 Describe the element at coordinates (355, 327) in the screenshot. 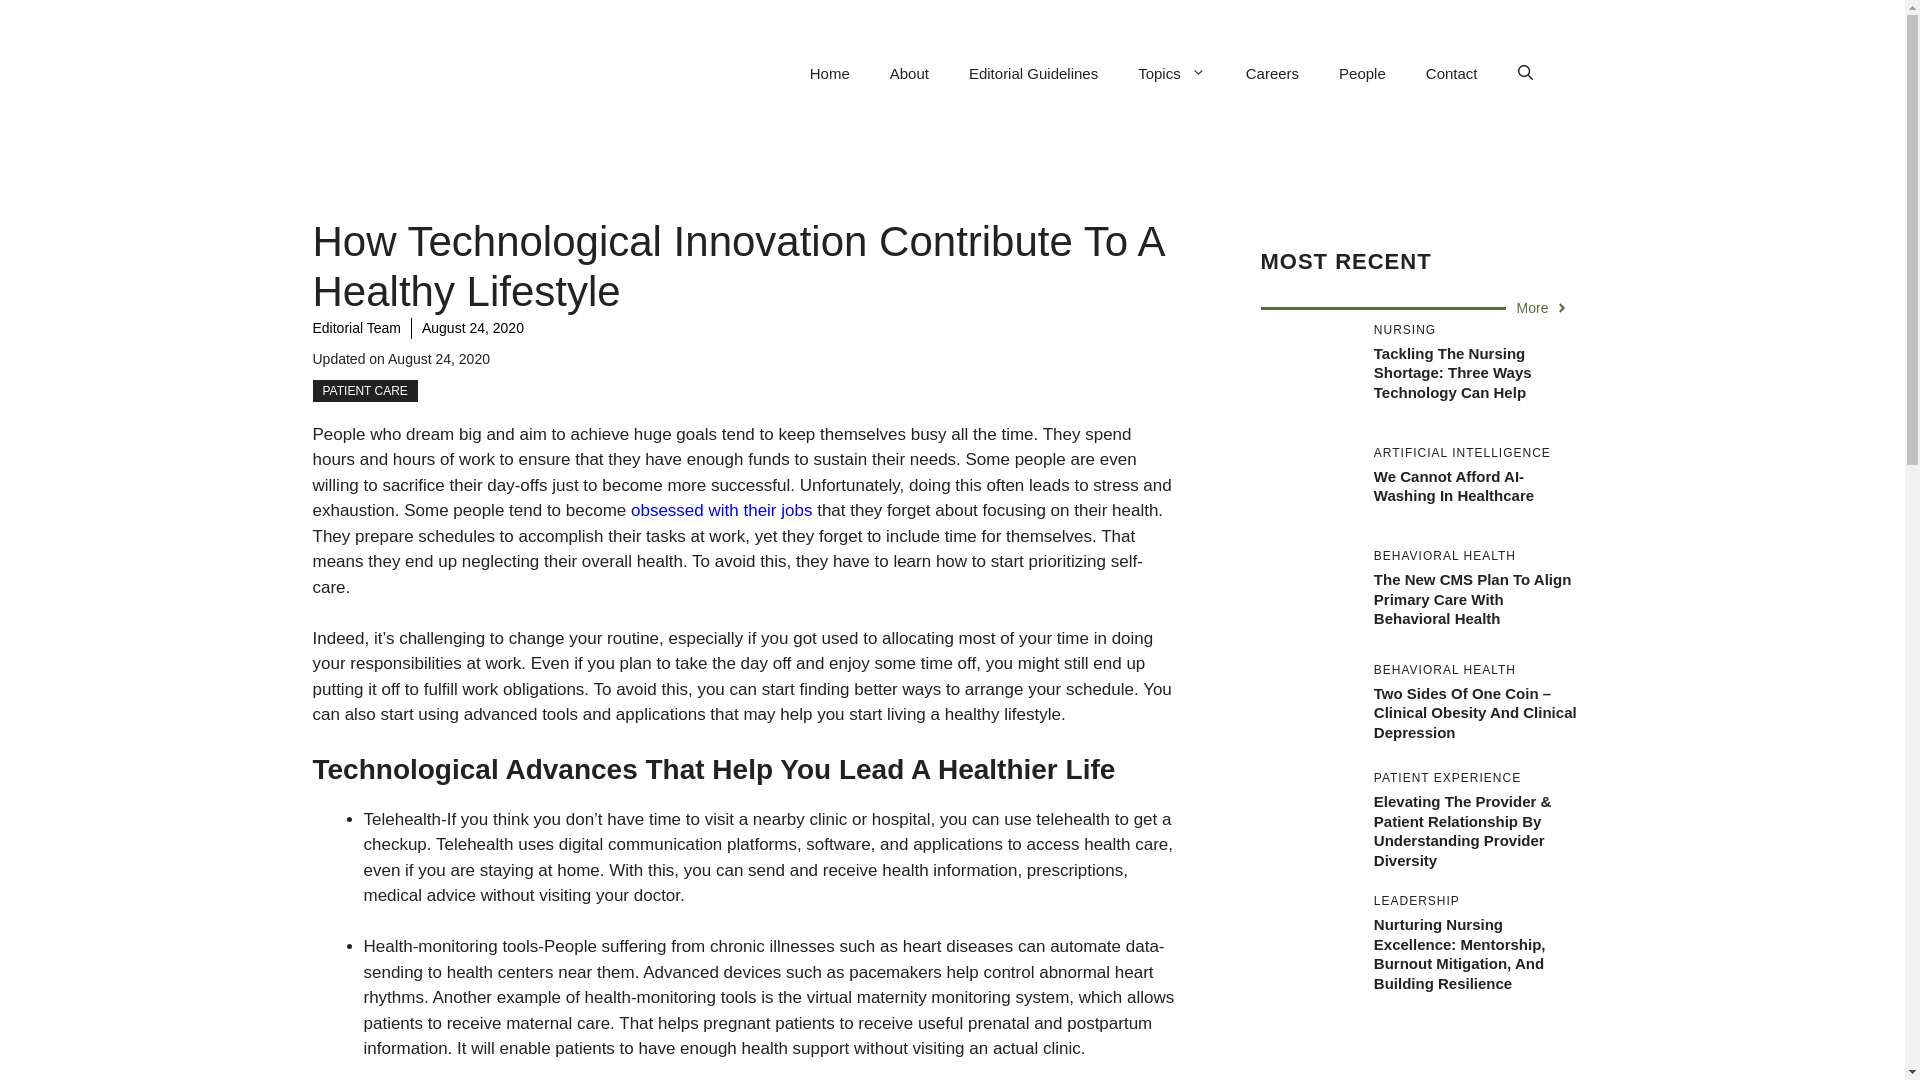

I see `Editorial Team` at that location.